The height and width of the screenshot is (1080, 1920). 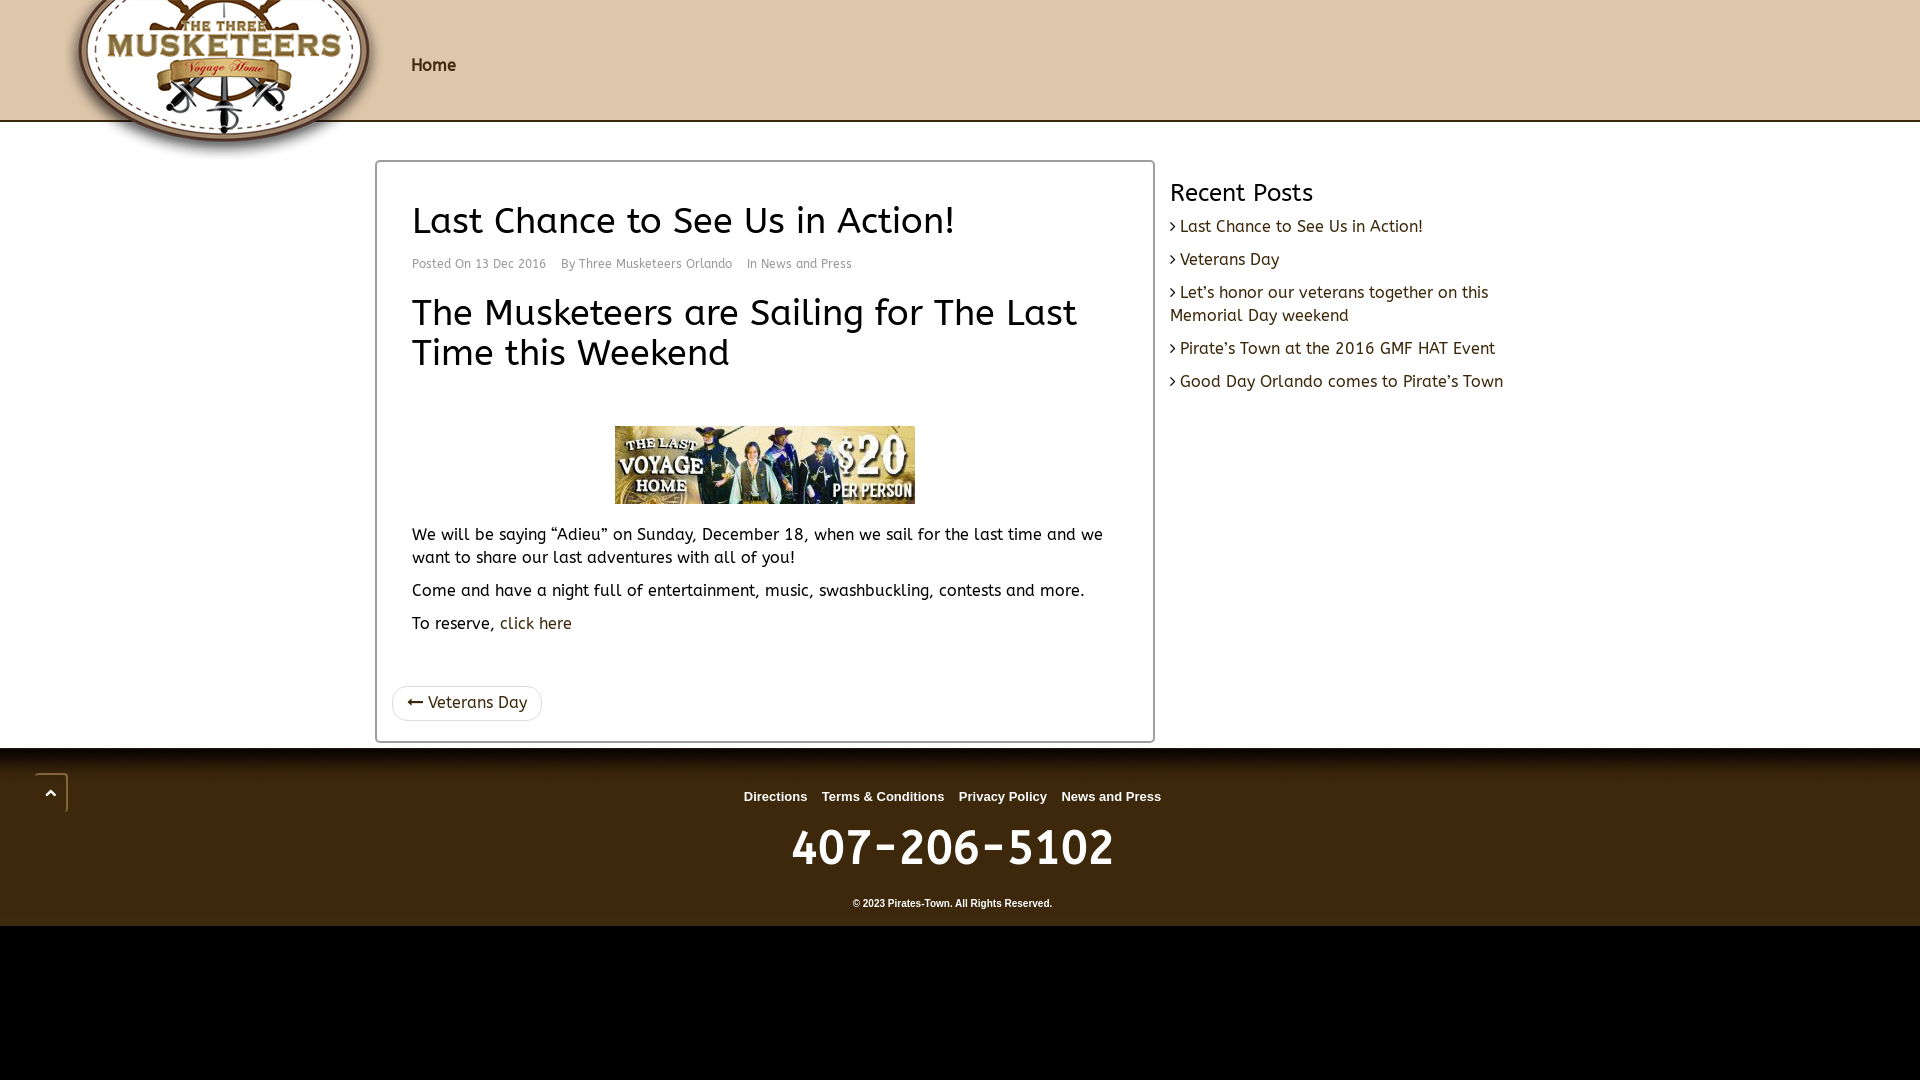 What do you see at coordinates (884, 796) in the screenshot?
I see `Terms & Conditions` at bounding box center [884, 796].